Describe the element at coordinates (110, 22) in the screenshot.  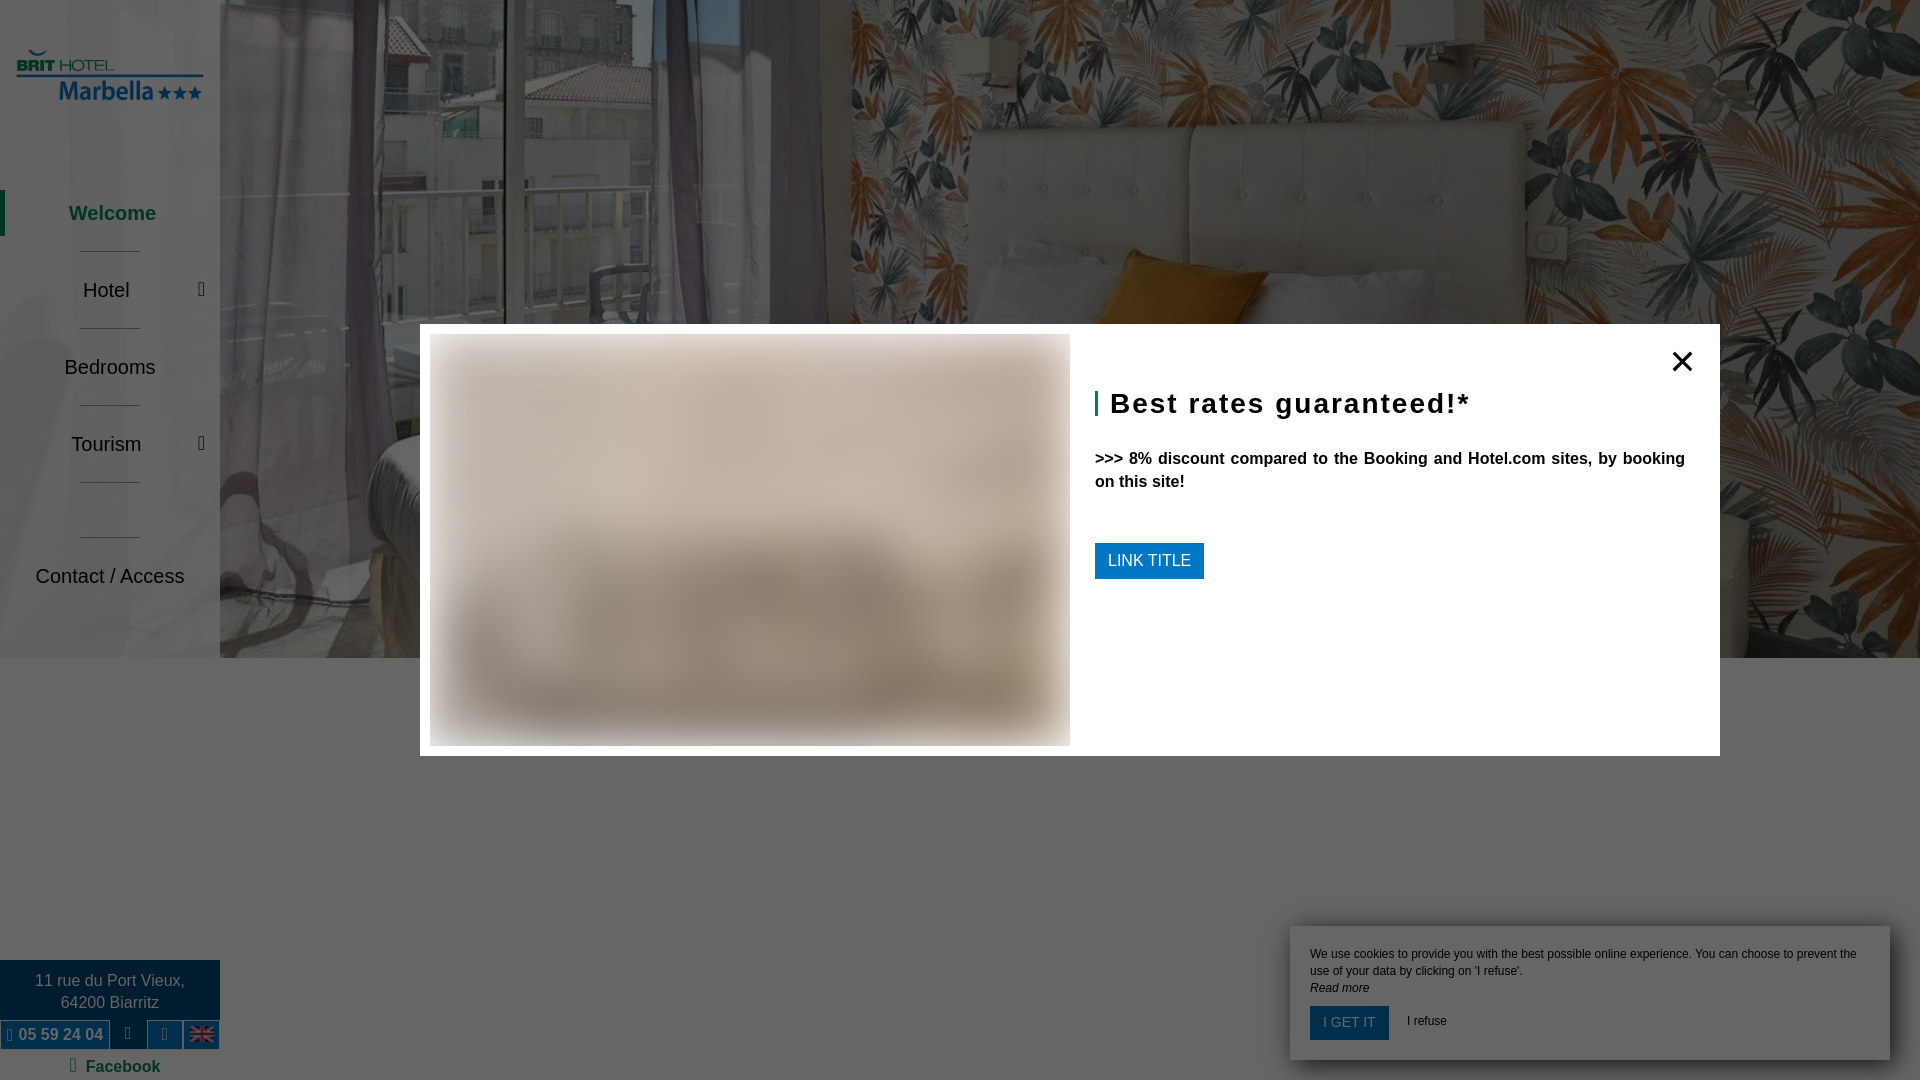
I see `  Facebook` at that location.